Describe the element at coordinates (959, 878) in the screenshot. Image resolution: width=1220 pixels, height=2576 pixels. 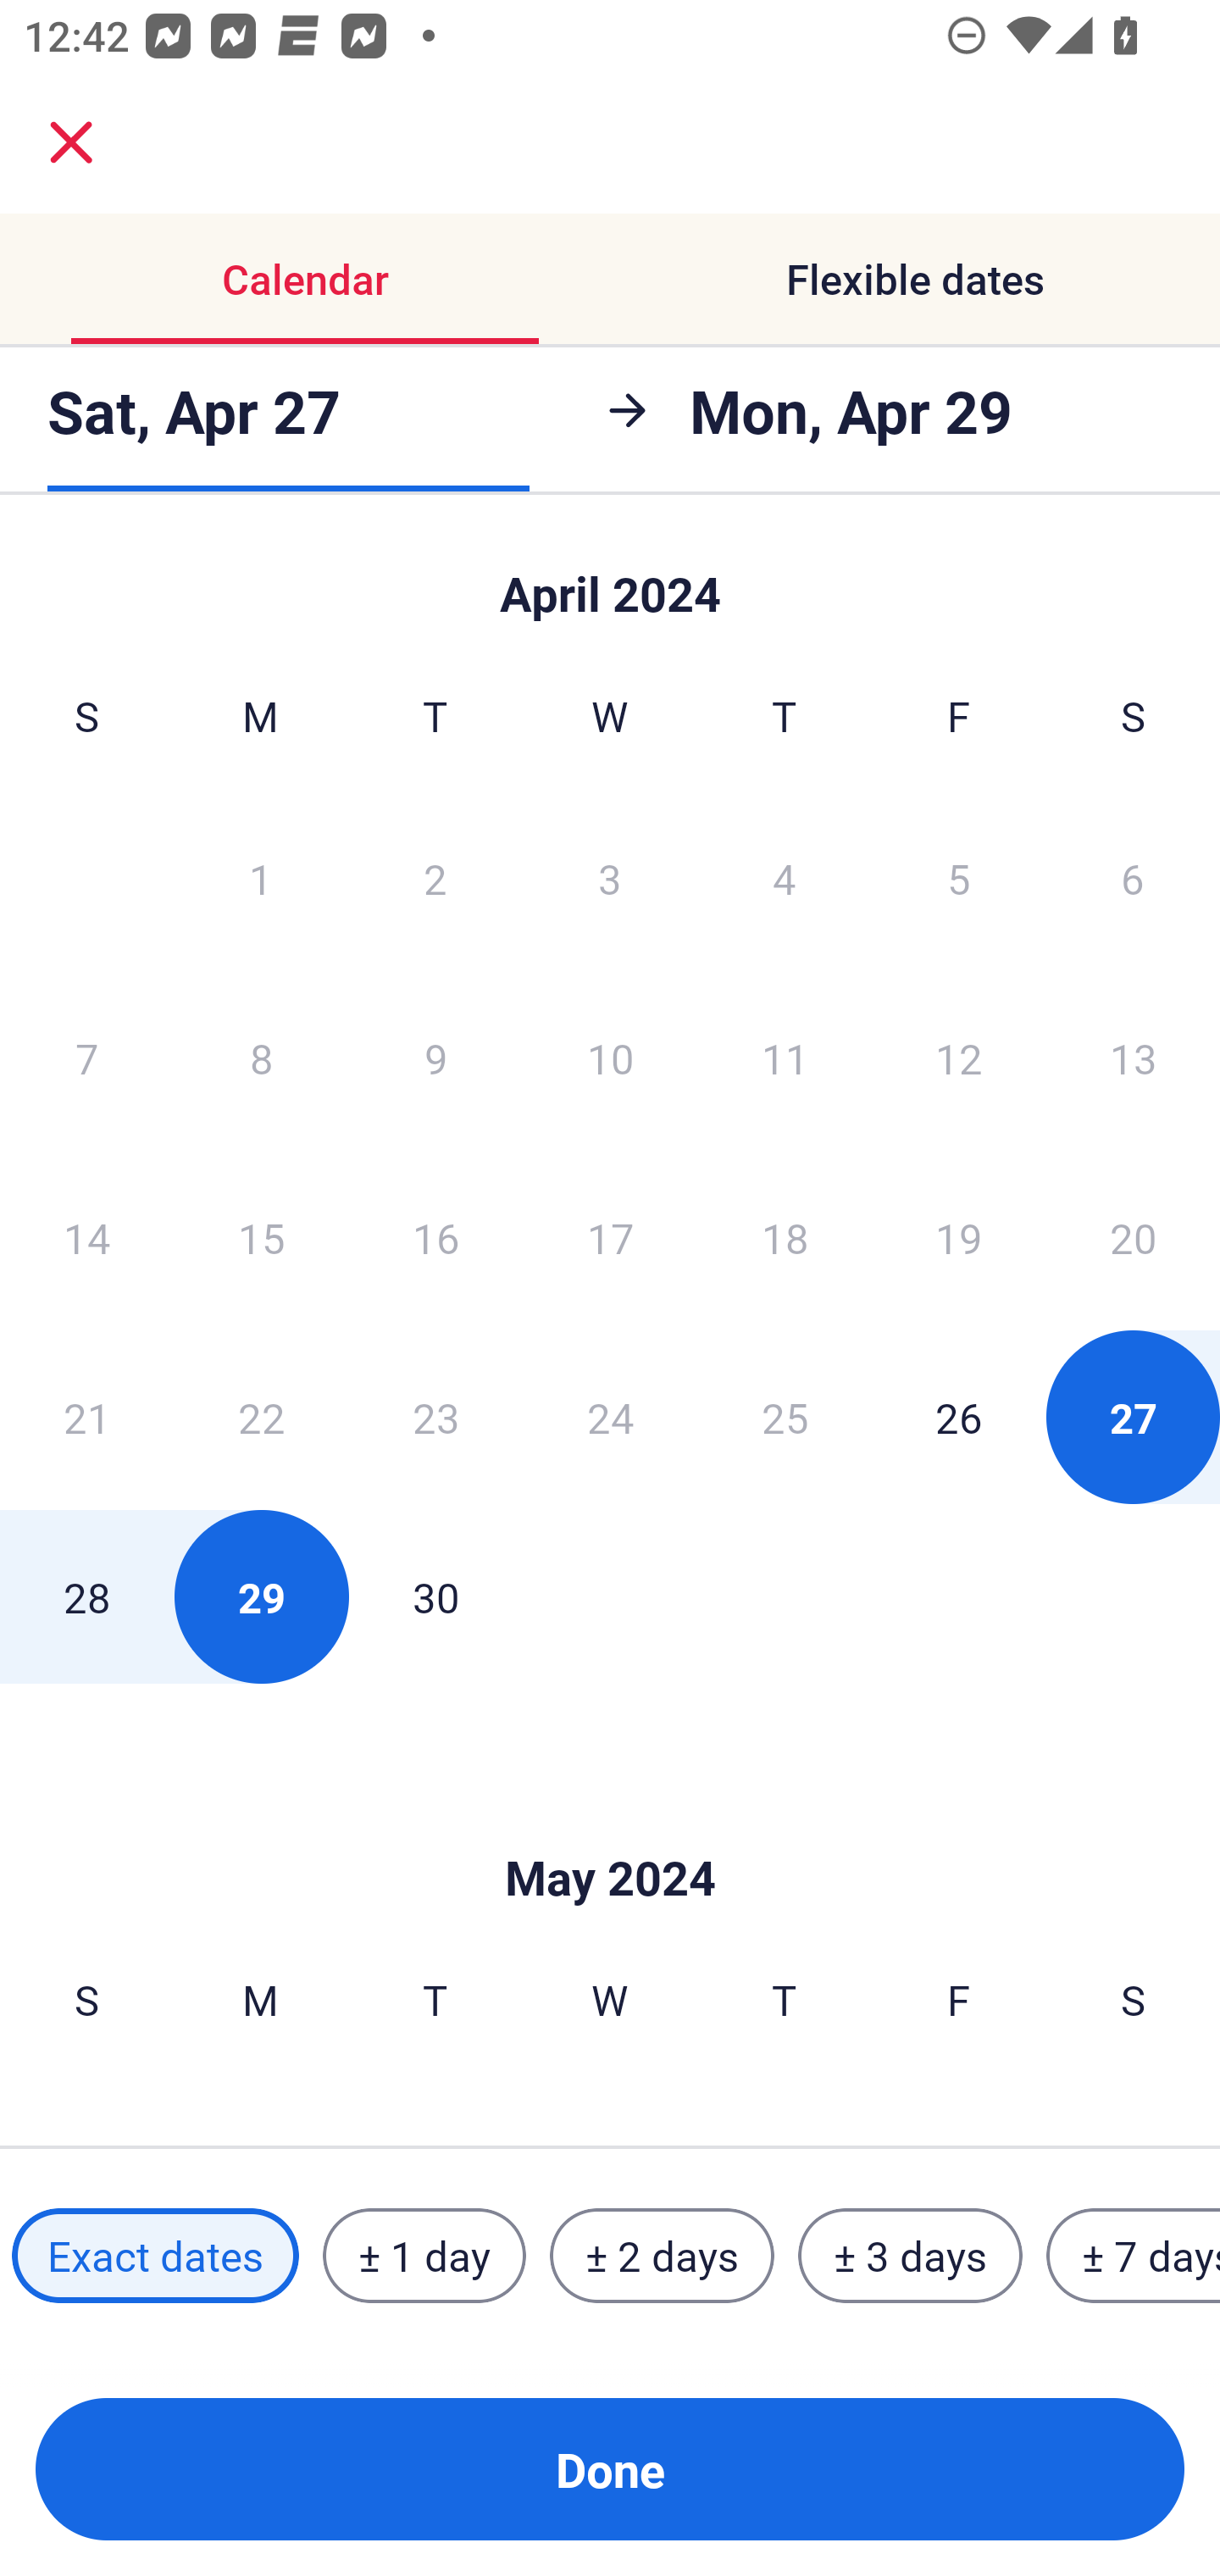
I see `5 Friday, April 5, 2024` at that location.